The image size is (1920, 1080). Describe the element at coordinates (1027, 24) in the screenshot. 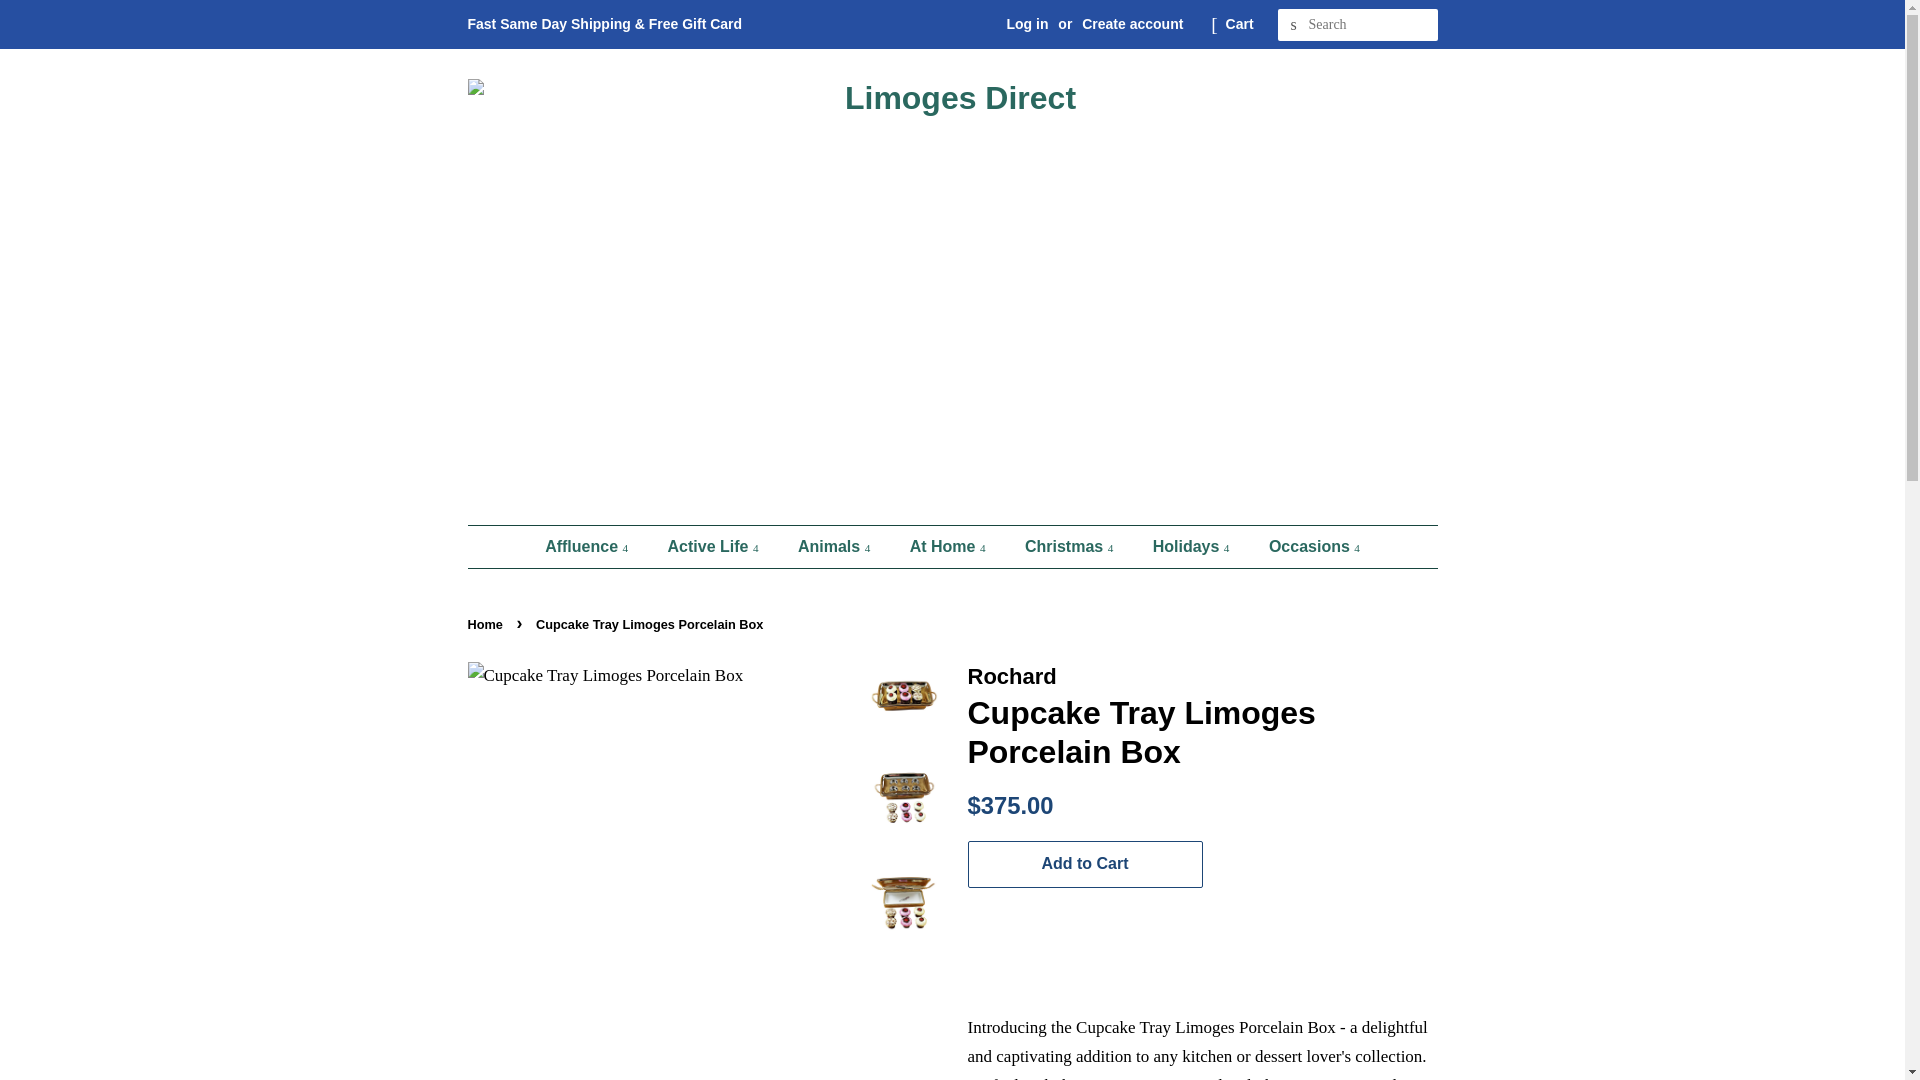

I see `Log in` at that location.